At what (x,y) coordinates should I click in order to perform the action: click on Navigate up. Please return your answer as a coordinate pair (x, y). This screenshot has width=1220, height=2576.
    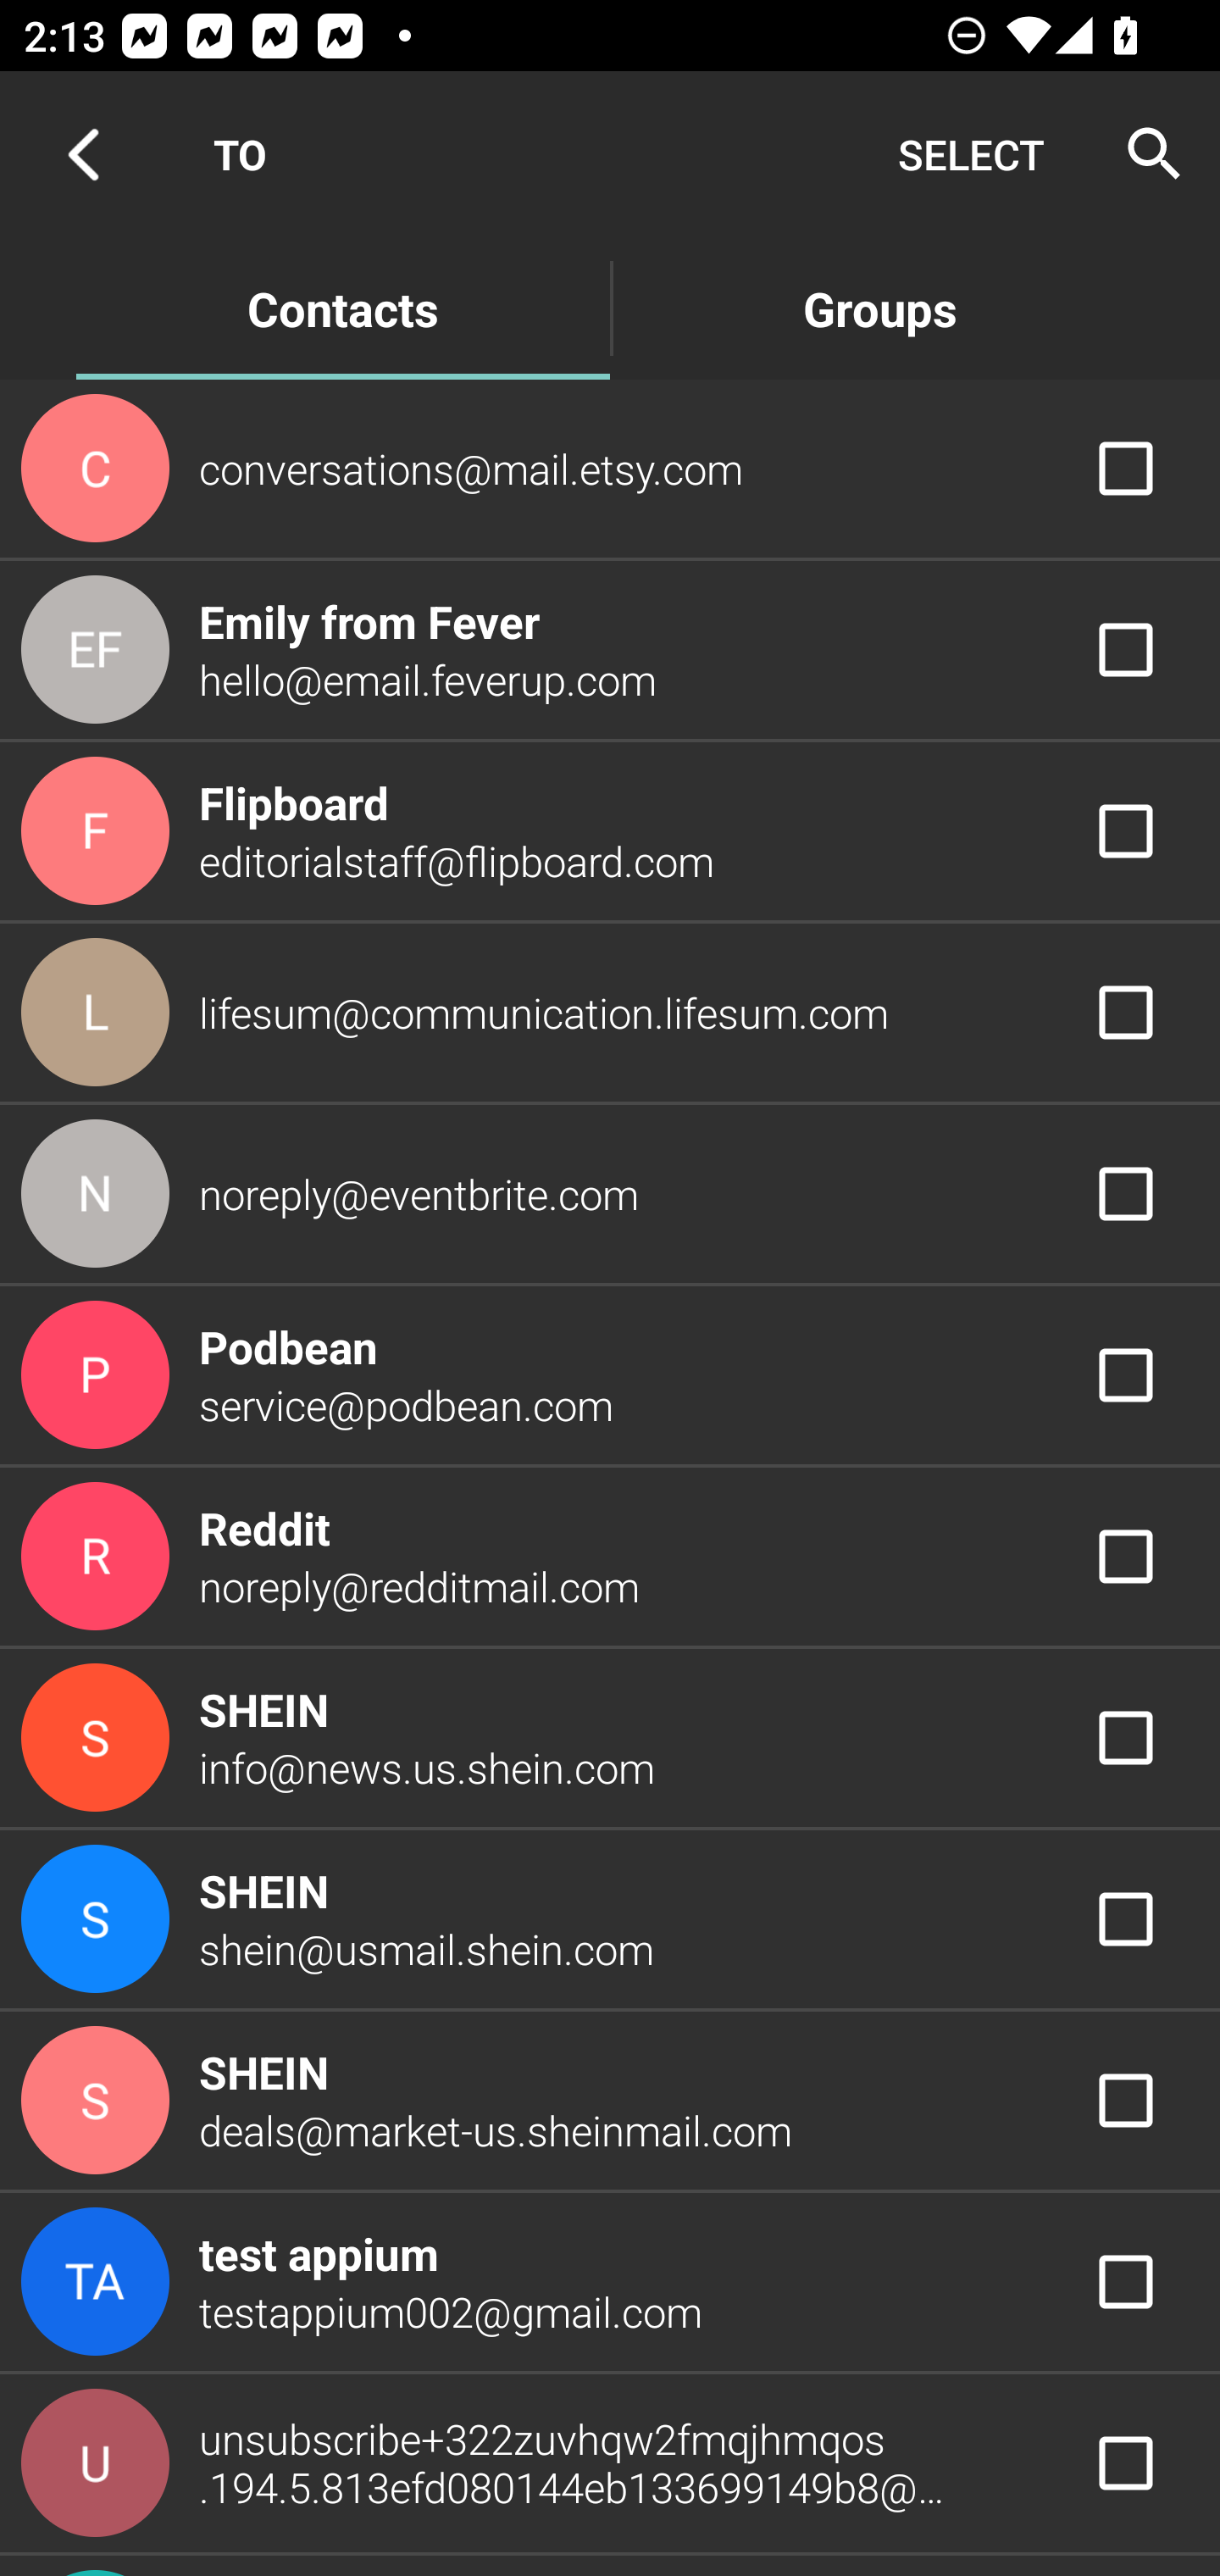
    Looking at the image, I should click on (83, 154).